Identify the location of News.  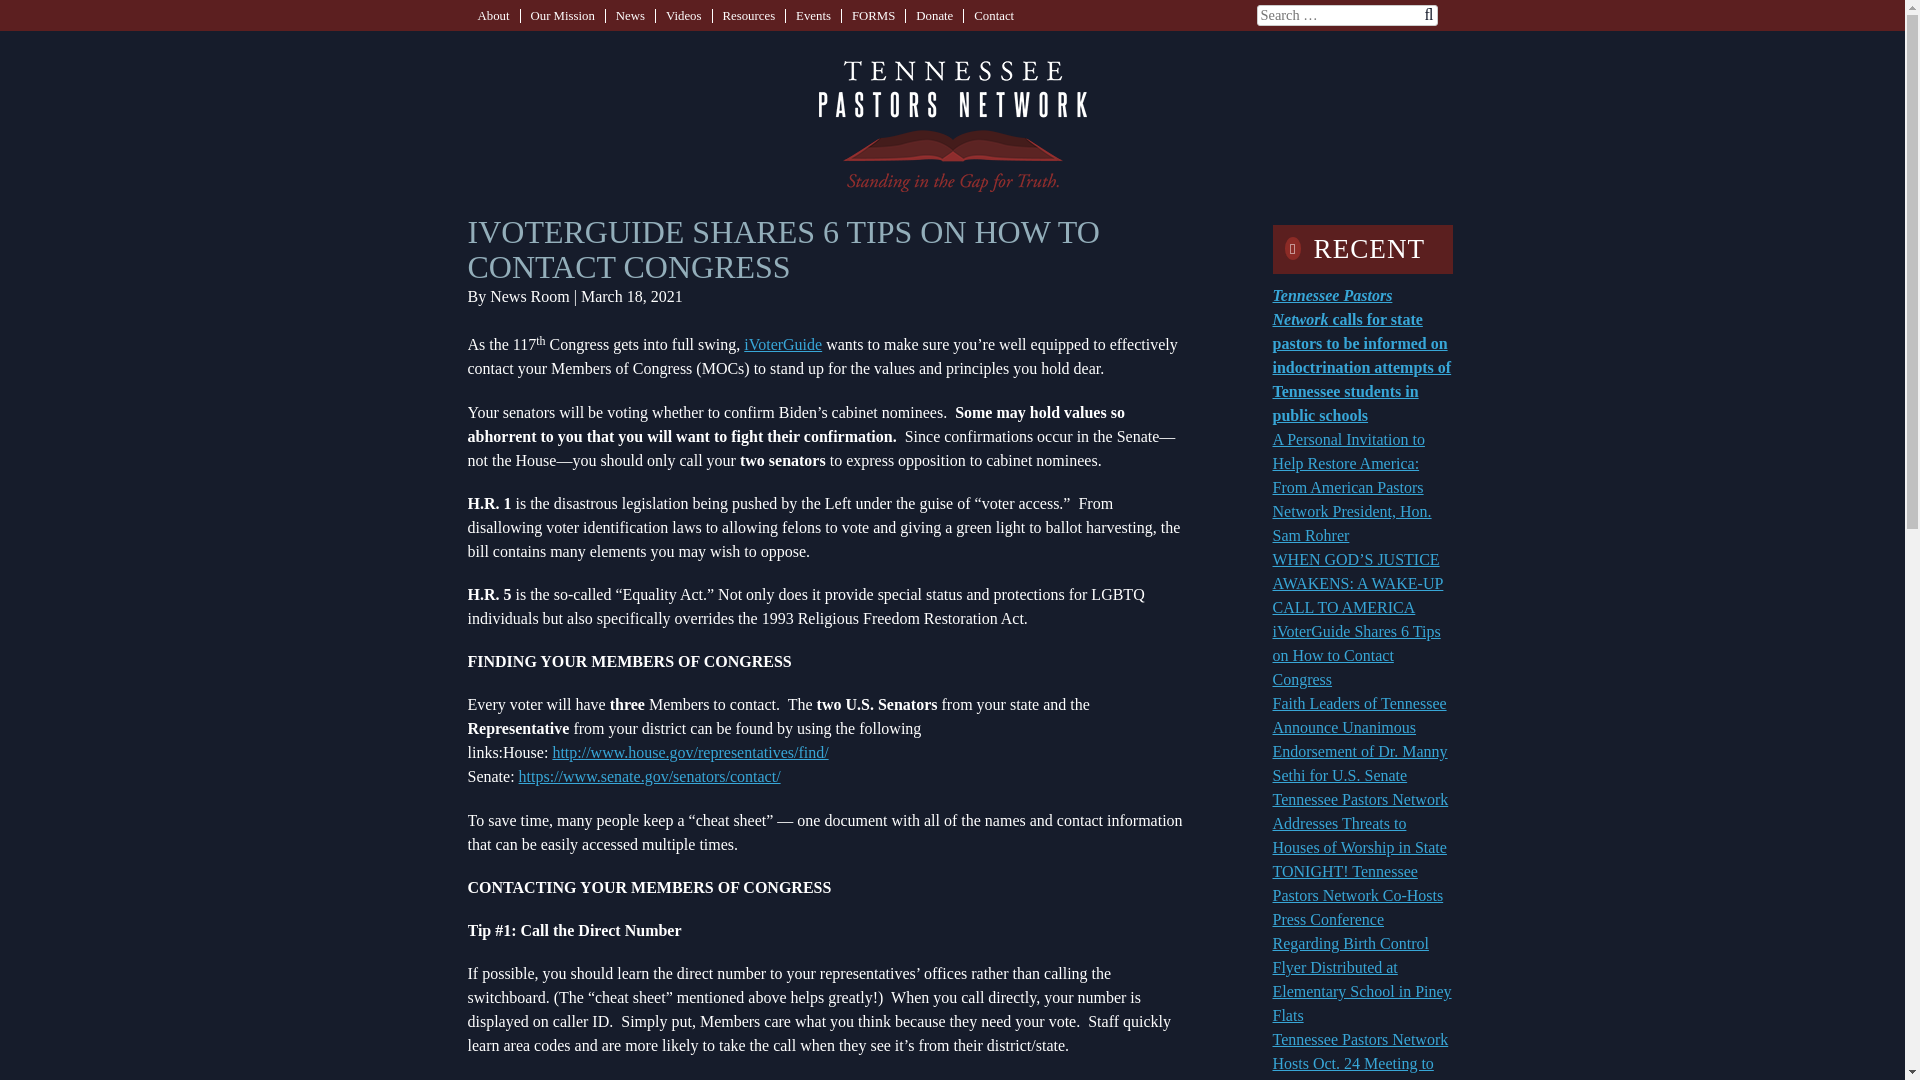
(630, 15).